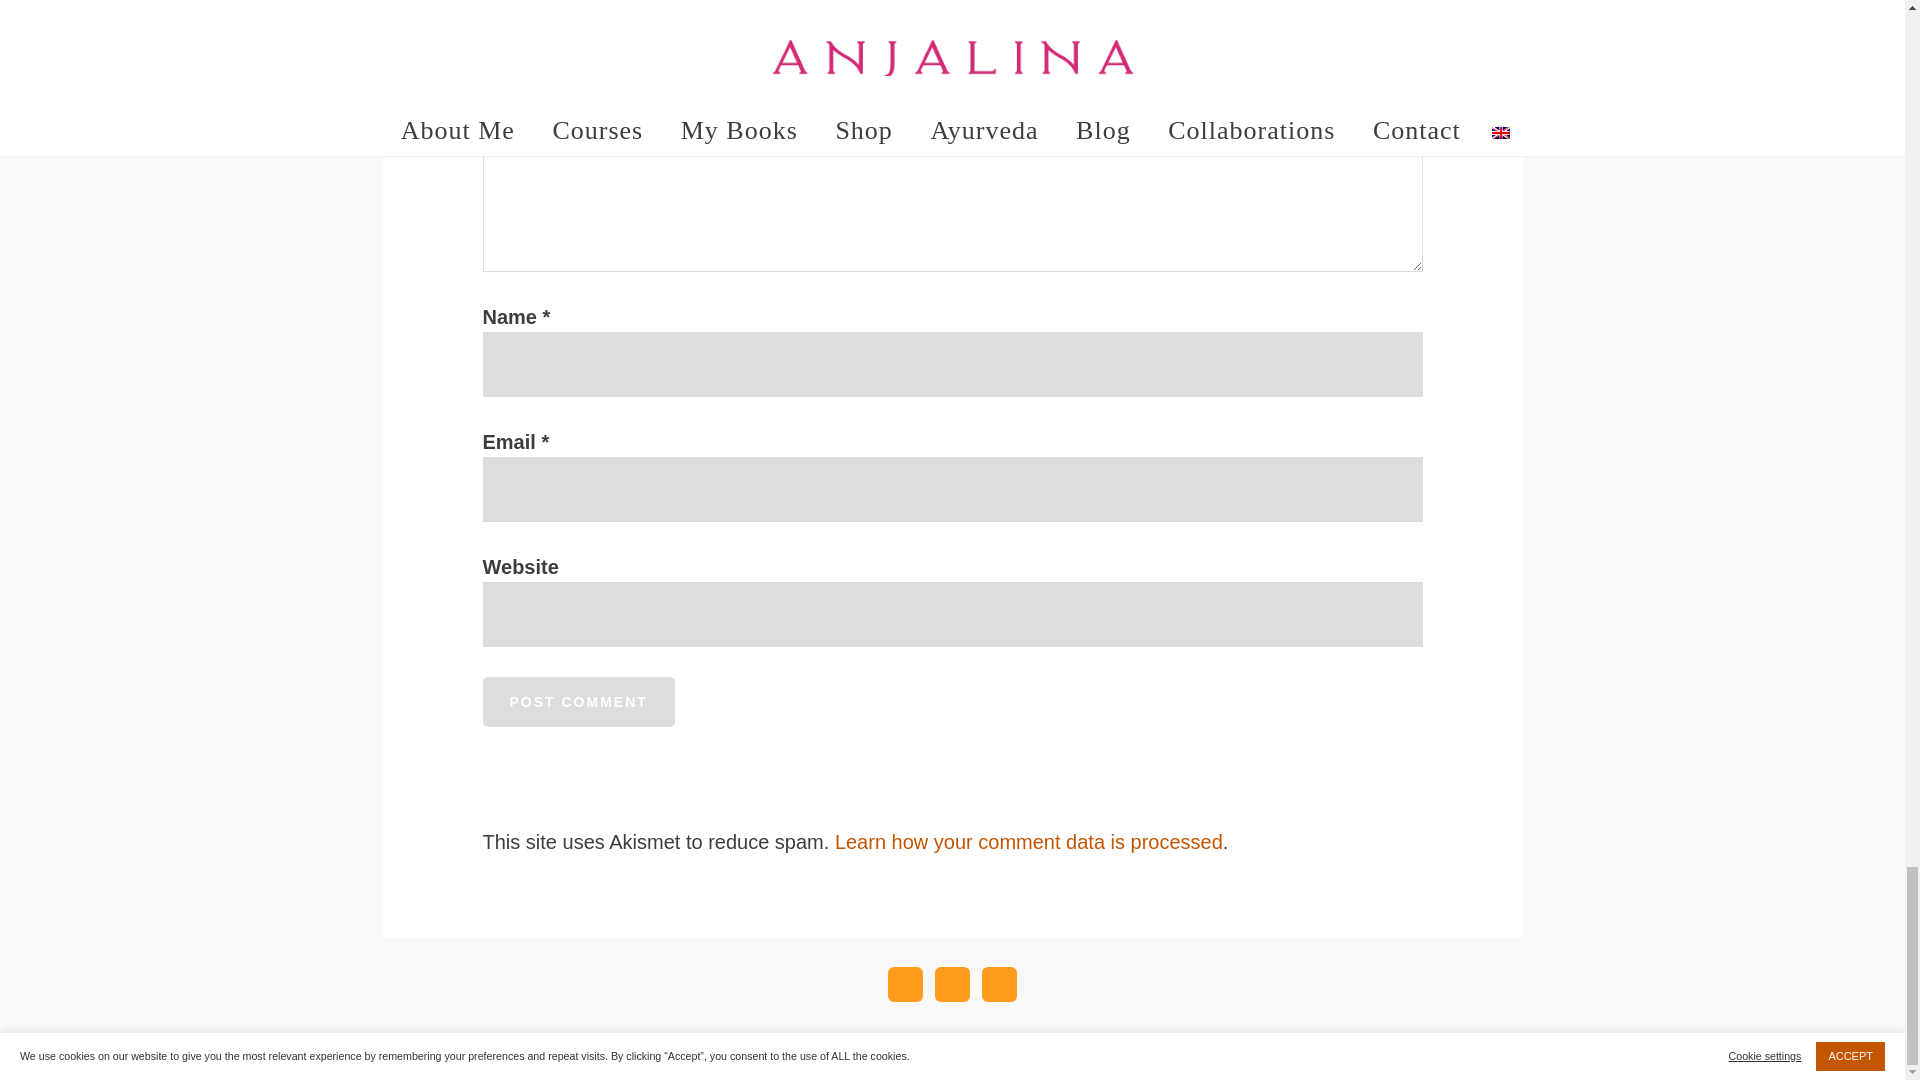  I want to click on Post Comment, so click(577, 702).